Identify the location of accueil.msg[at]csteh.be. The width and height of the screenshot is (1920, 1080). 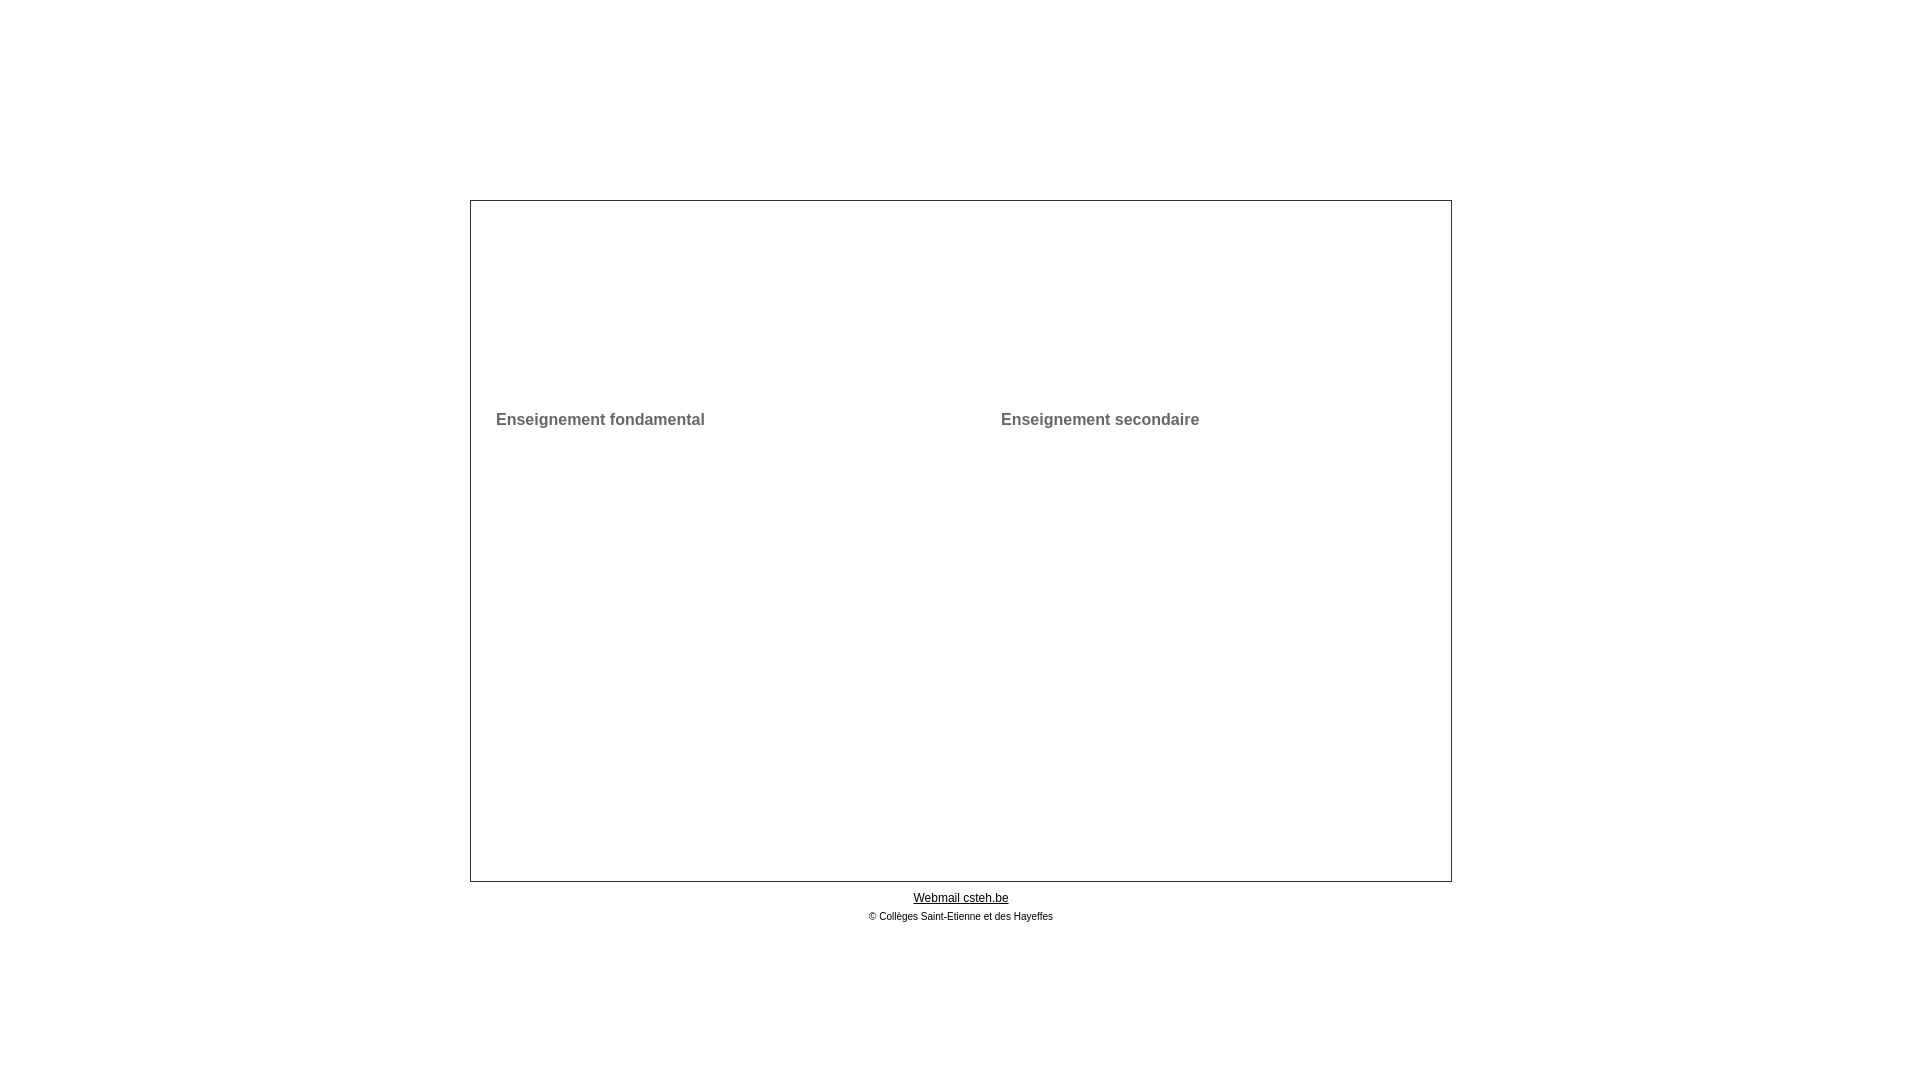
(1284, 826).